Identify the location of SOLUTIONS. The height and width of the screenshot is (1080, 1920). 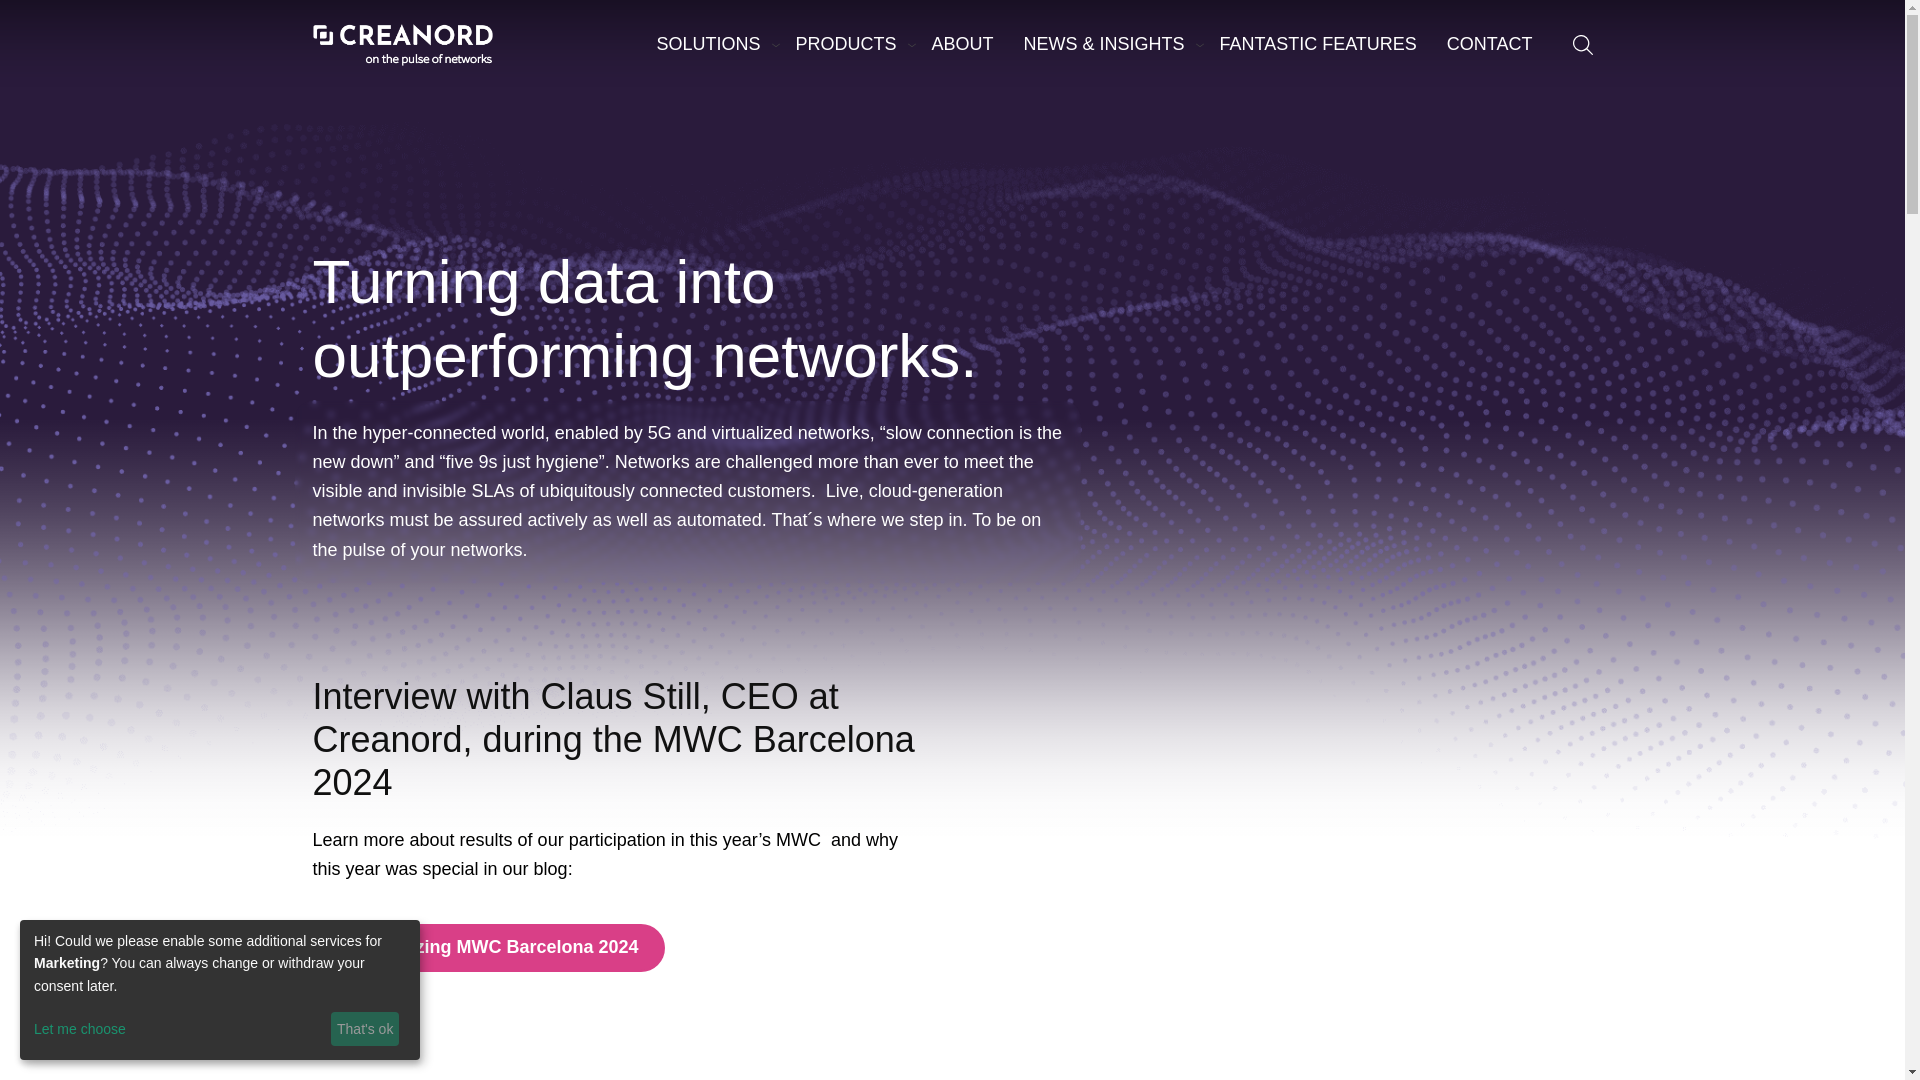
(710, 44).